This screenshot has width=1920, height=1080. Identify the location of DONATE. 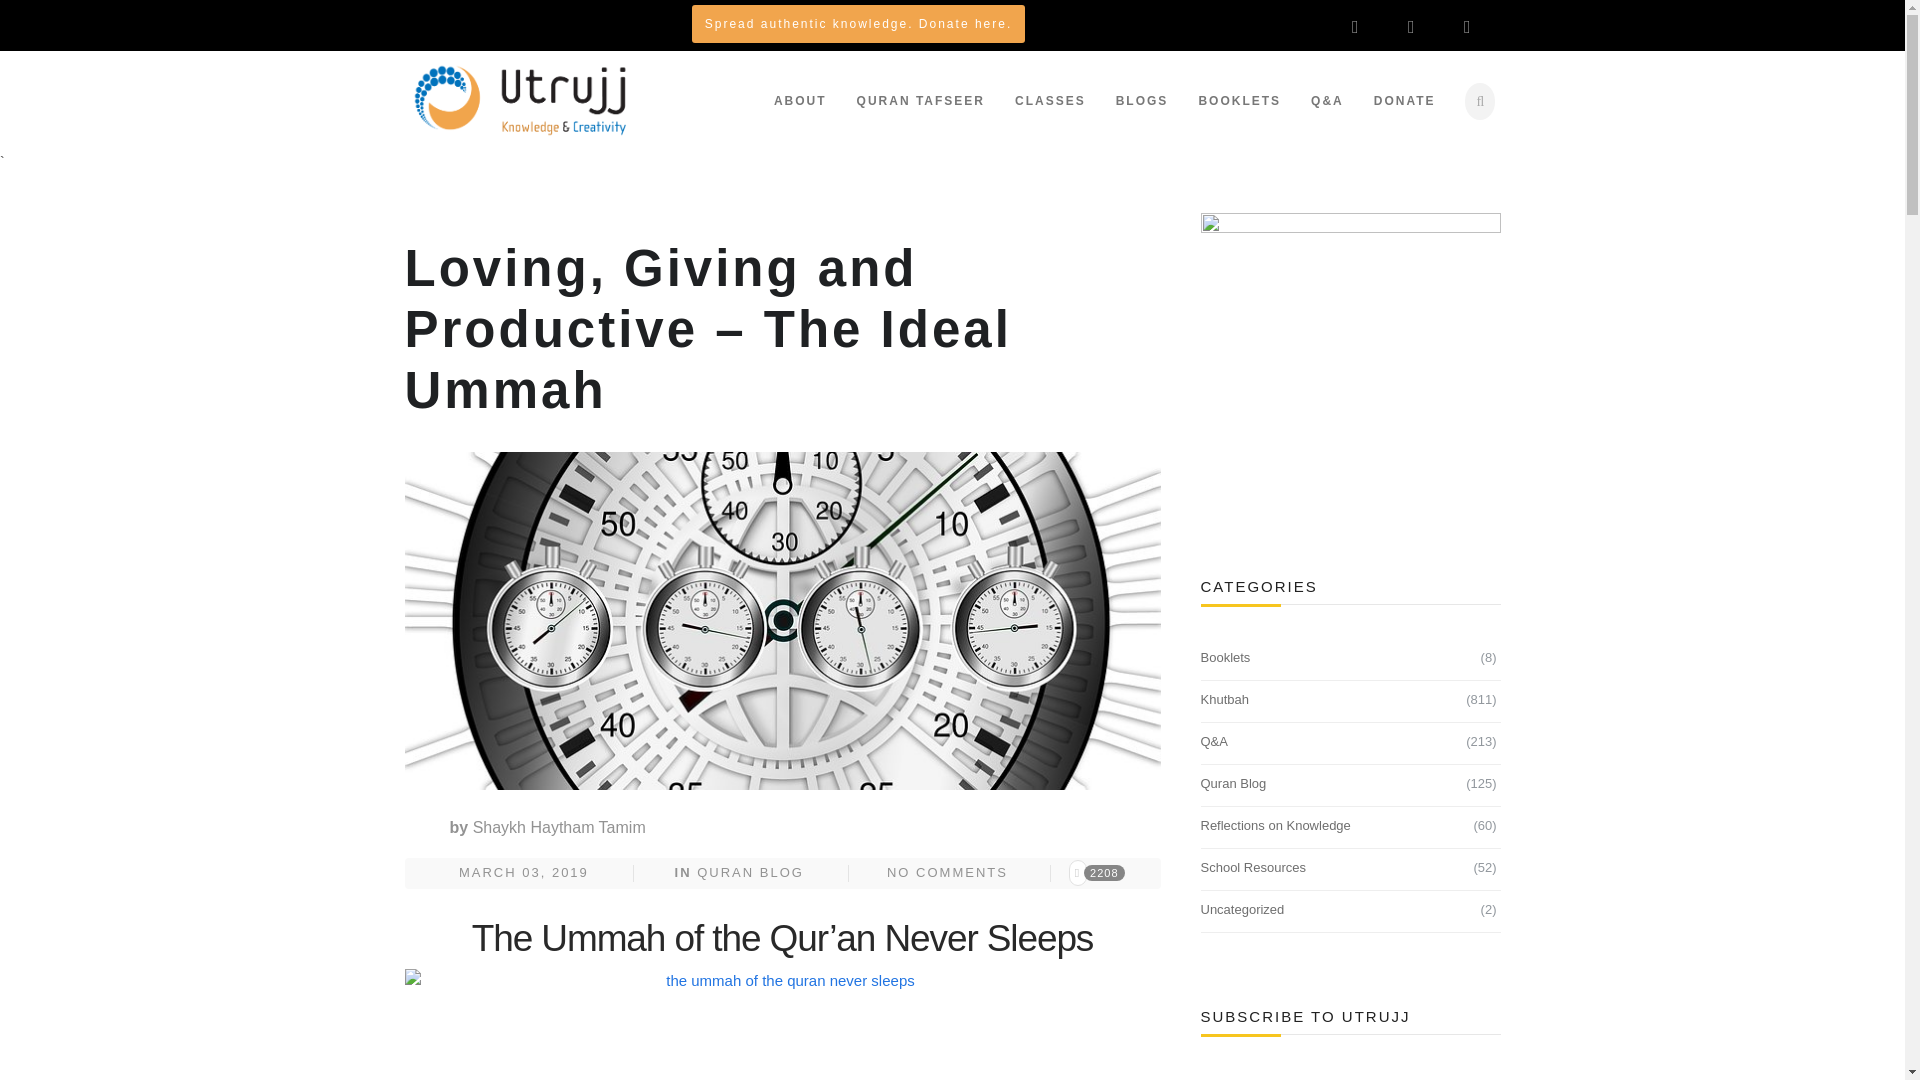
(1405, 100).